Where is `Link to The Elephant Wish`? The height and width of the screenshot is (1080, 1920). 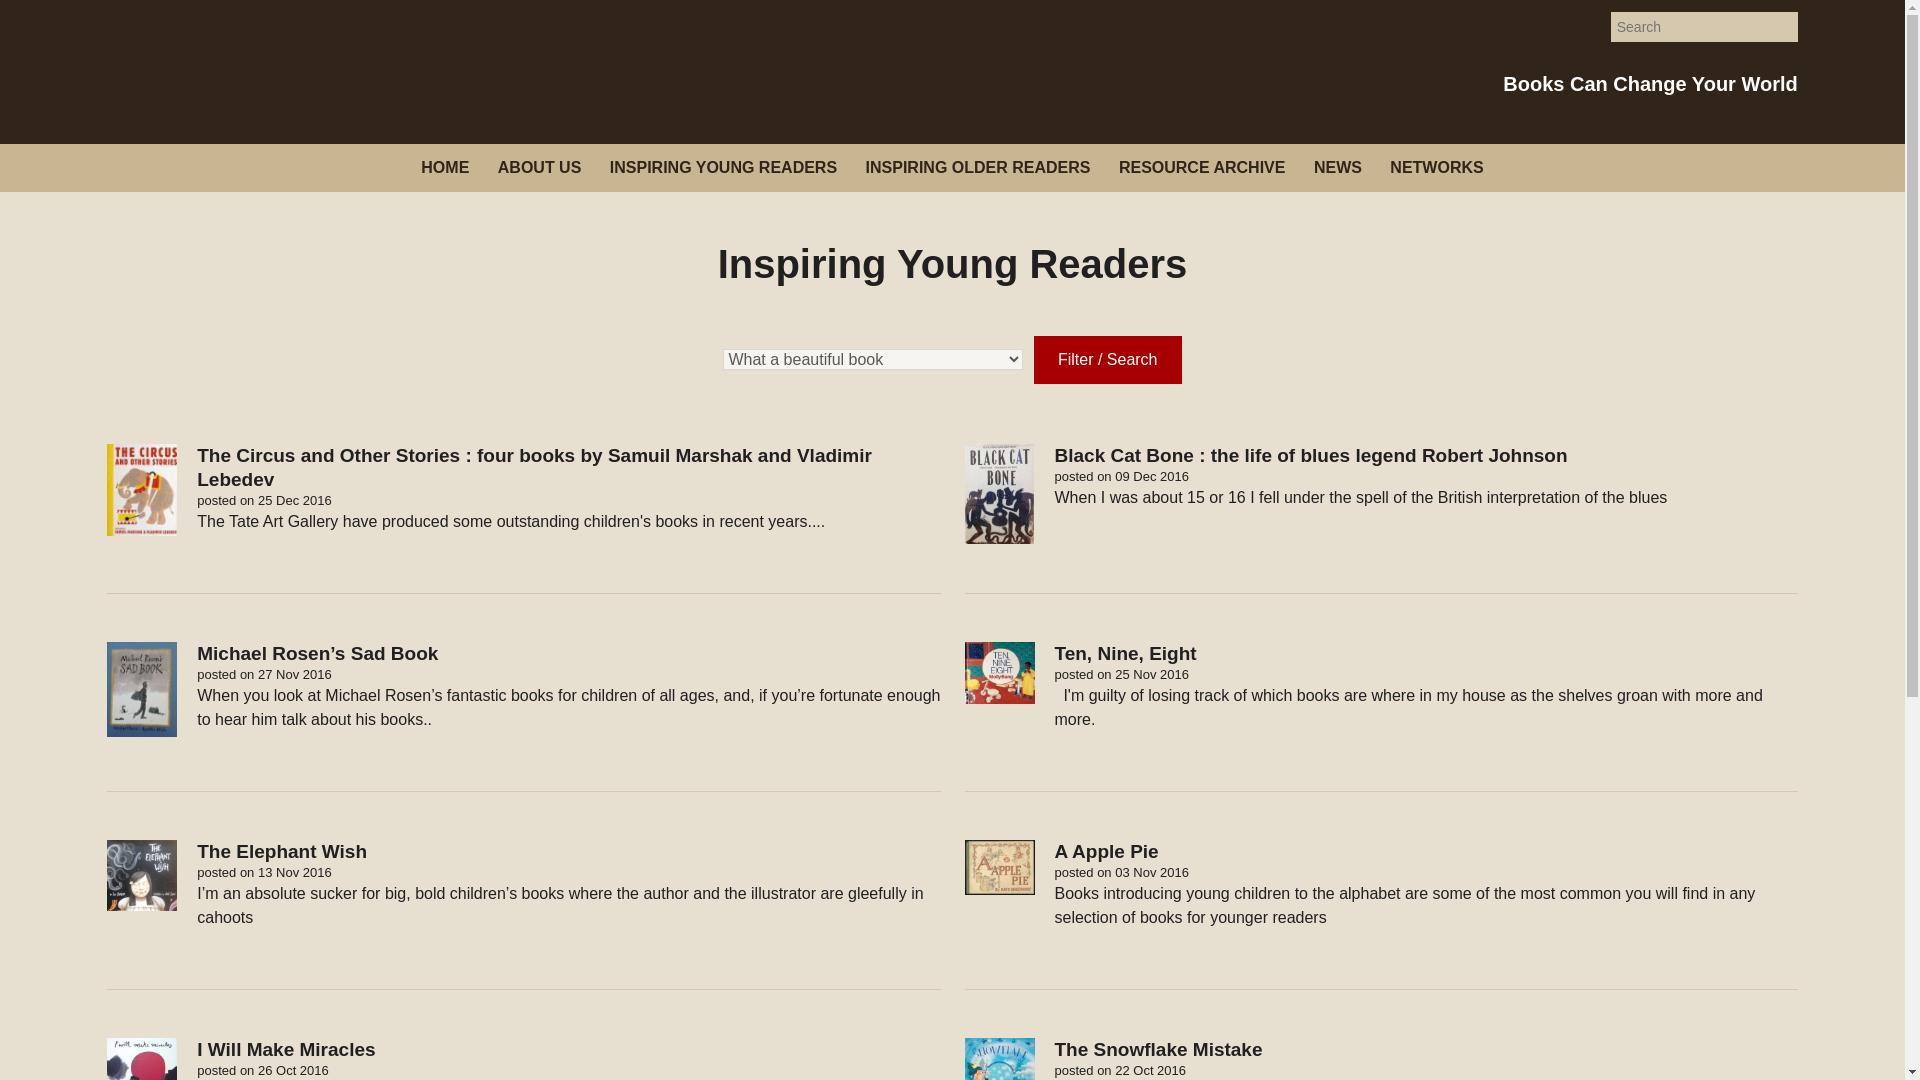
Link to The Elephant Wish is located at coordinates (524, 915).